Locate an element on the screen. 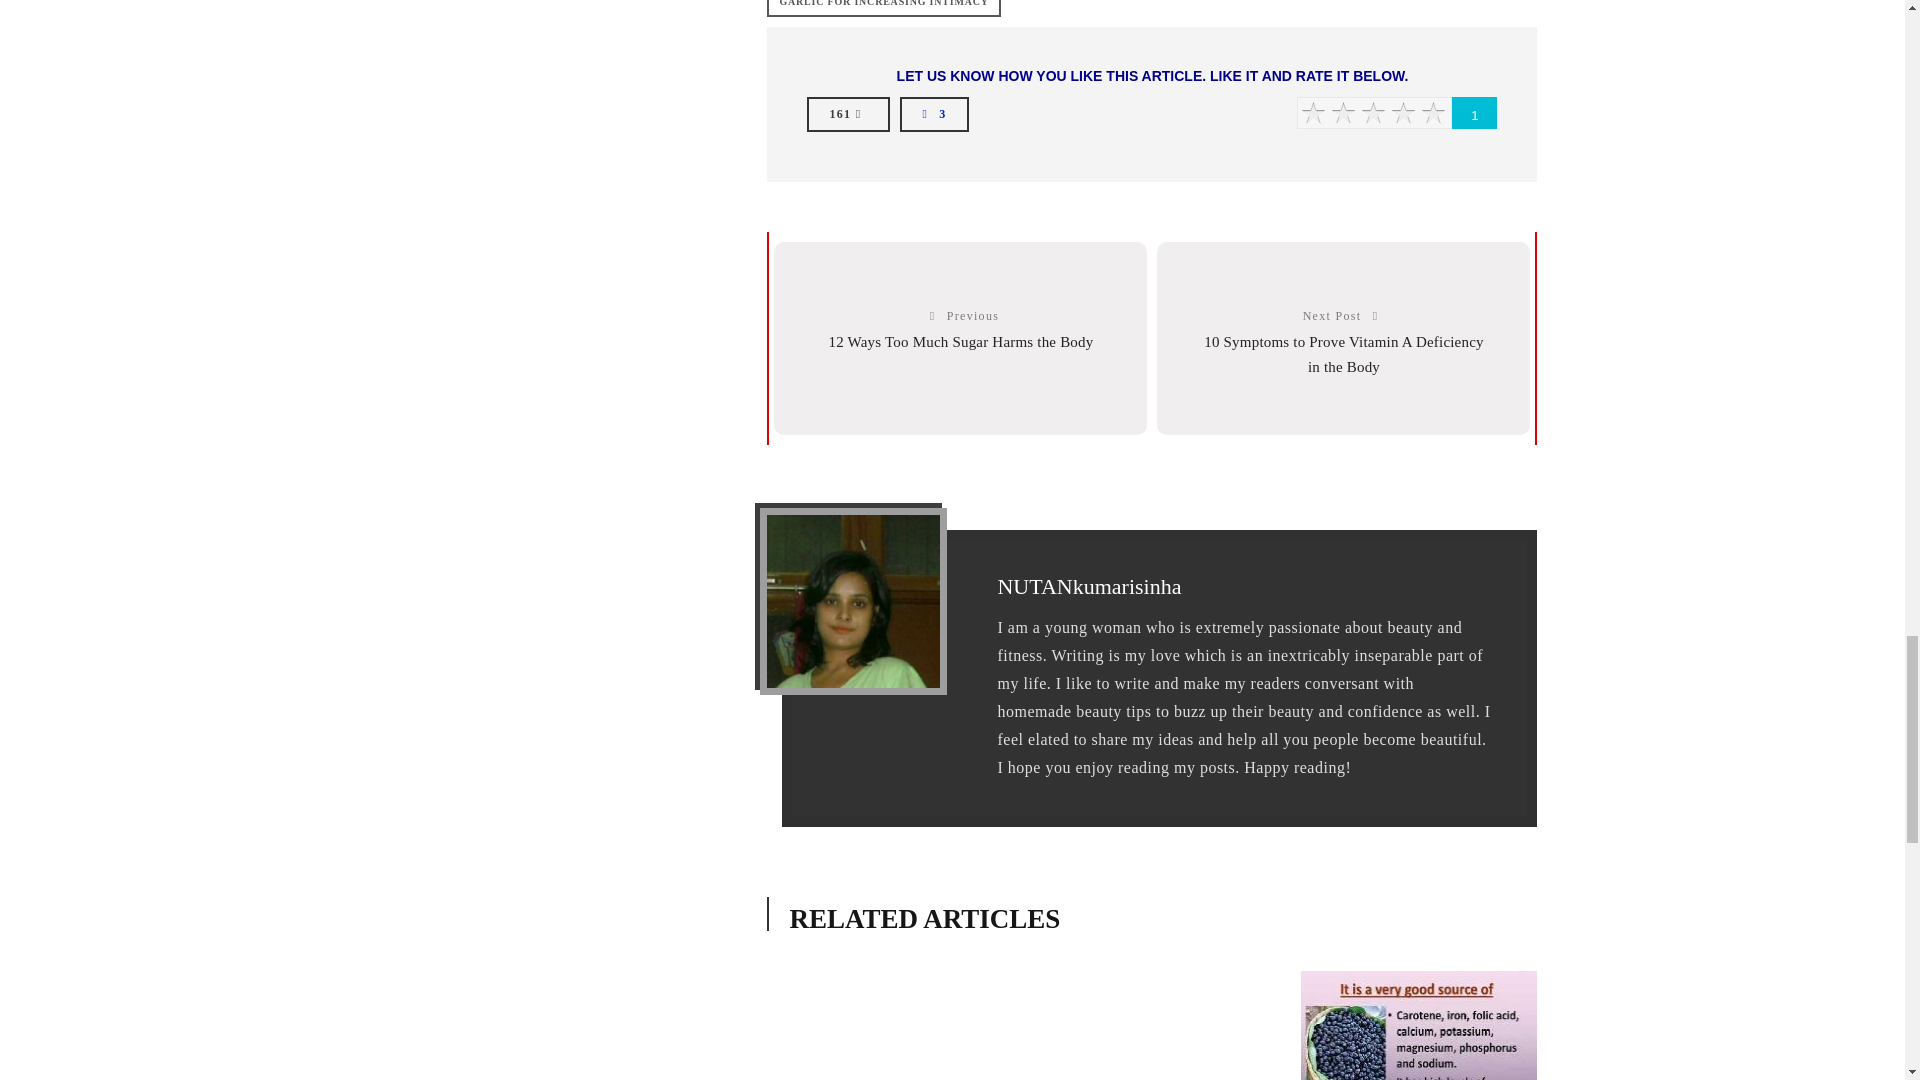 This screenshot has width=1920, height=1080. GARLIC FOR INCREASING INTIMACY is located at coordinates (883, 8).